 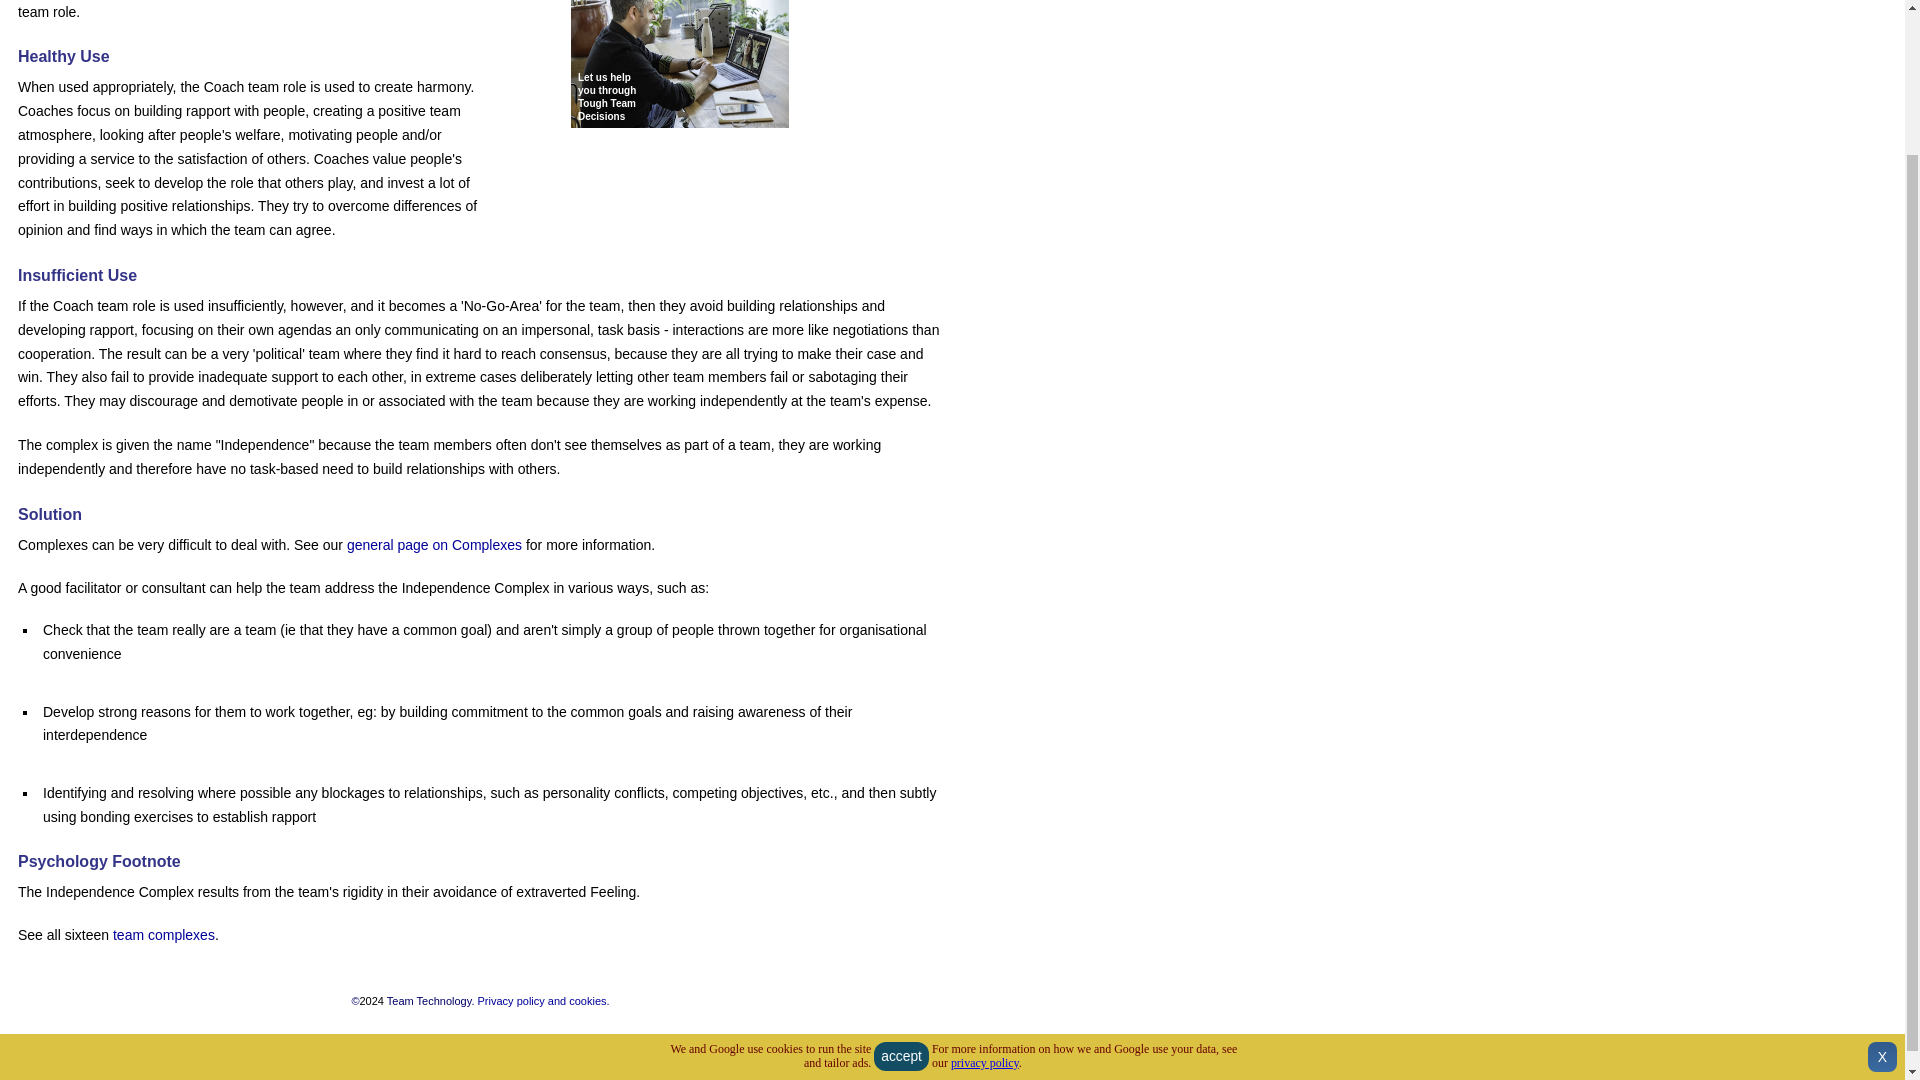 I want to click on Privacy policy and cookies, so click(x=542, y=1000).